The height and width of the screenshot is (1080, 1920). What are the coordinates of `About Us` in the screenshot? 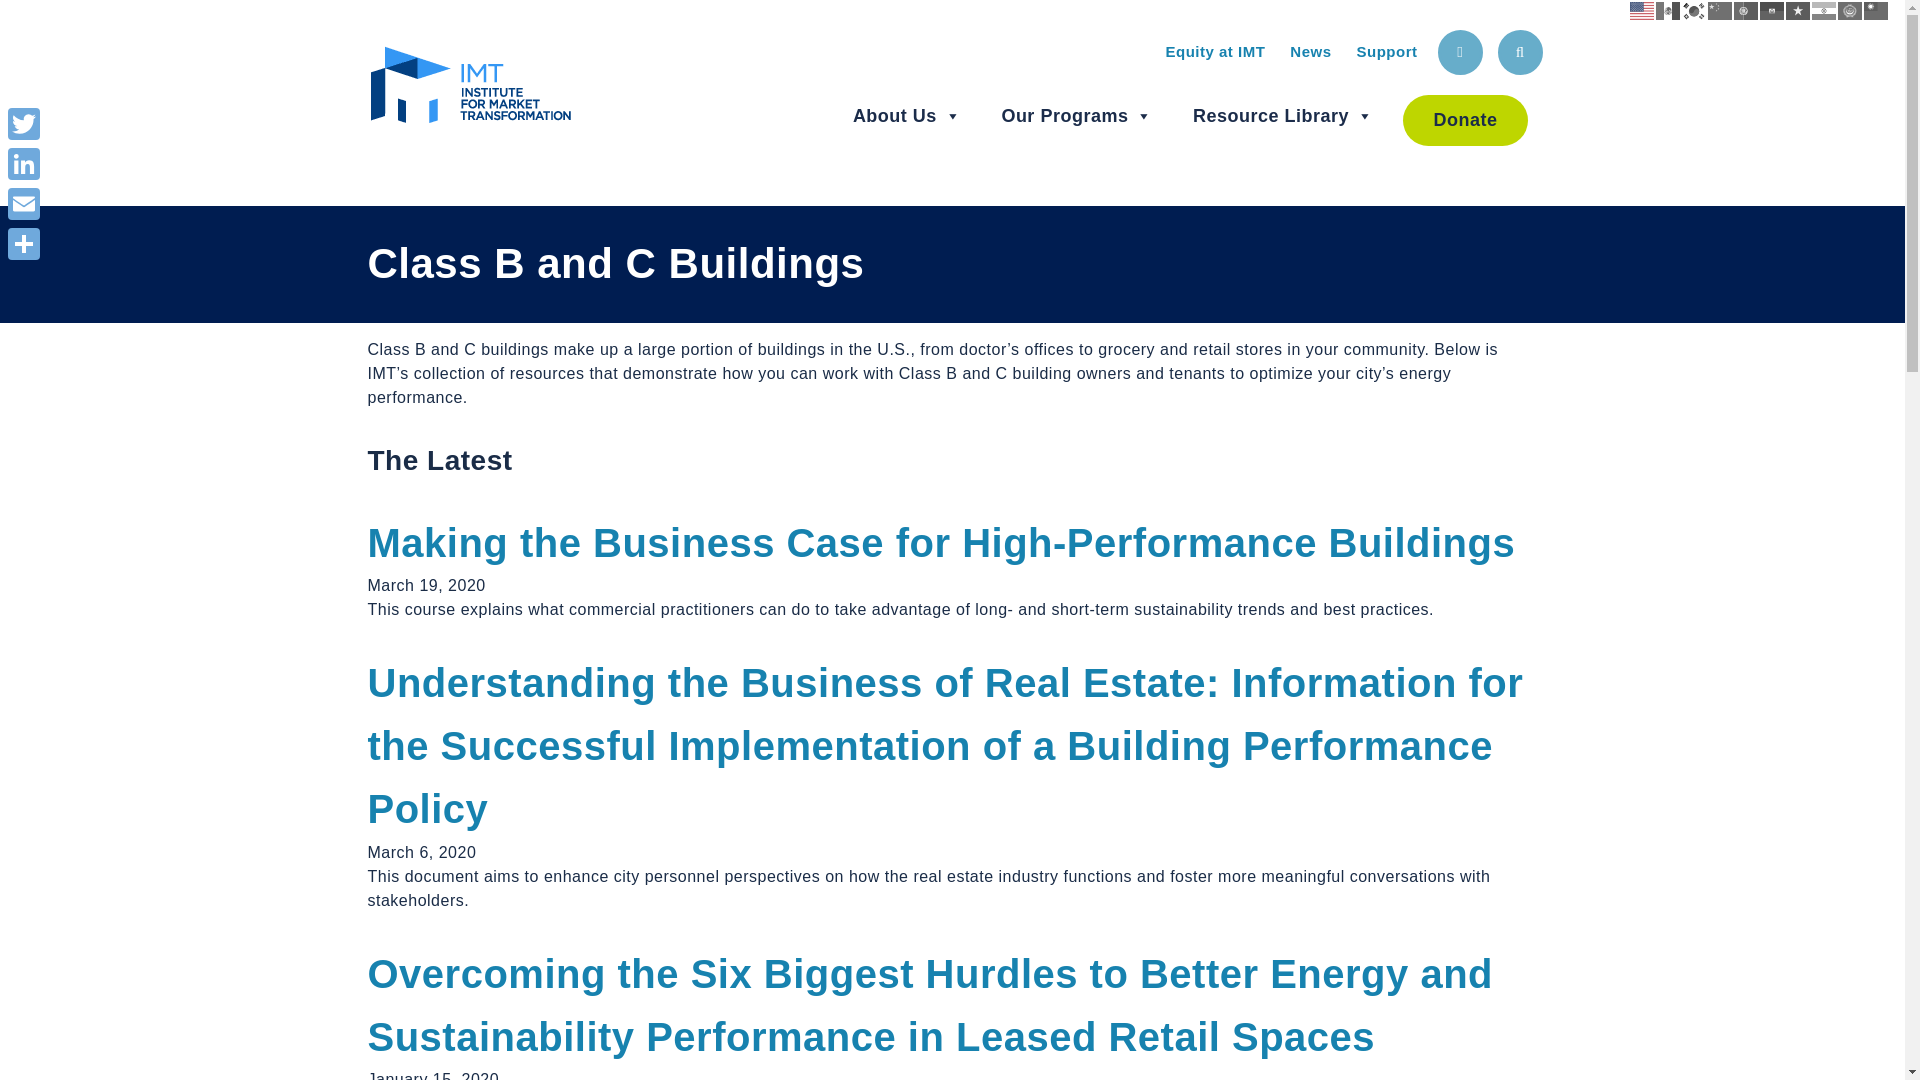 It's located at (906, 116).